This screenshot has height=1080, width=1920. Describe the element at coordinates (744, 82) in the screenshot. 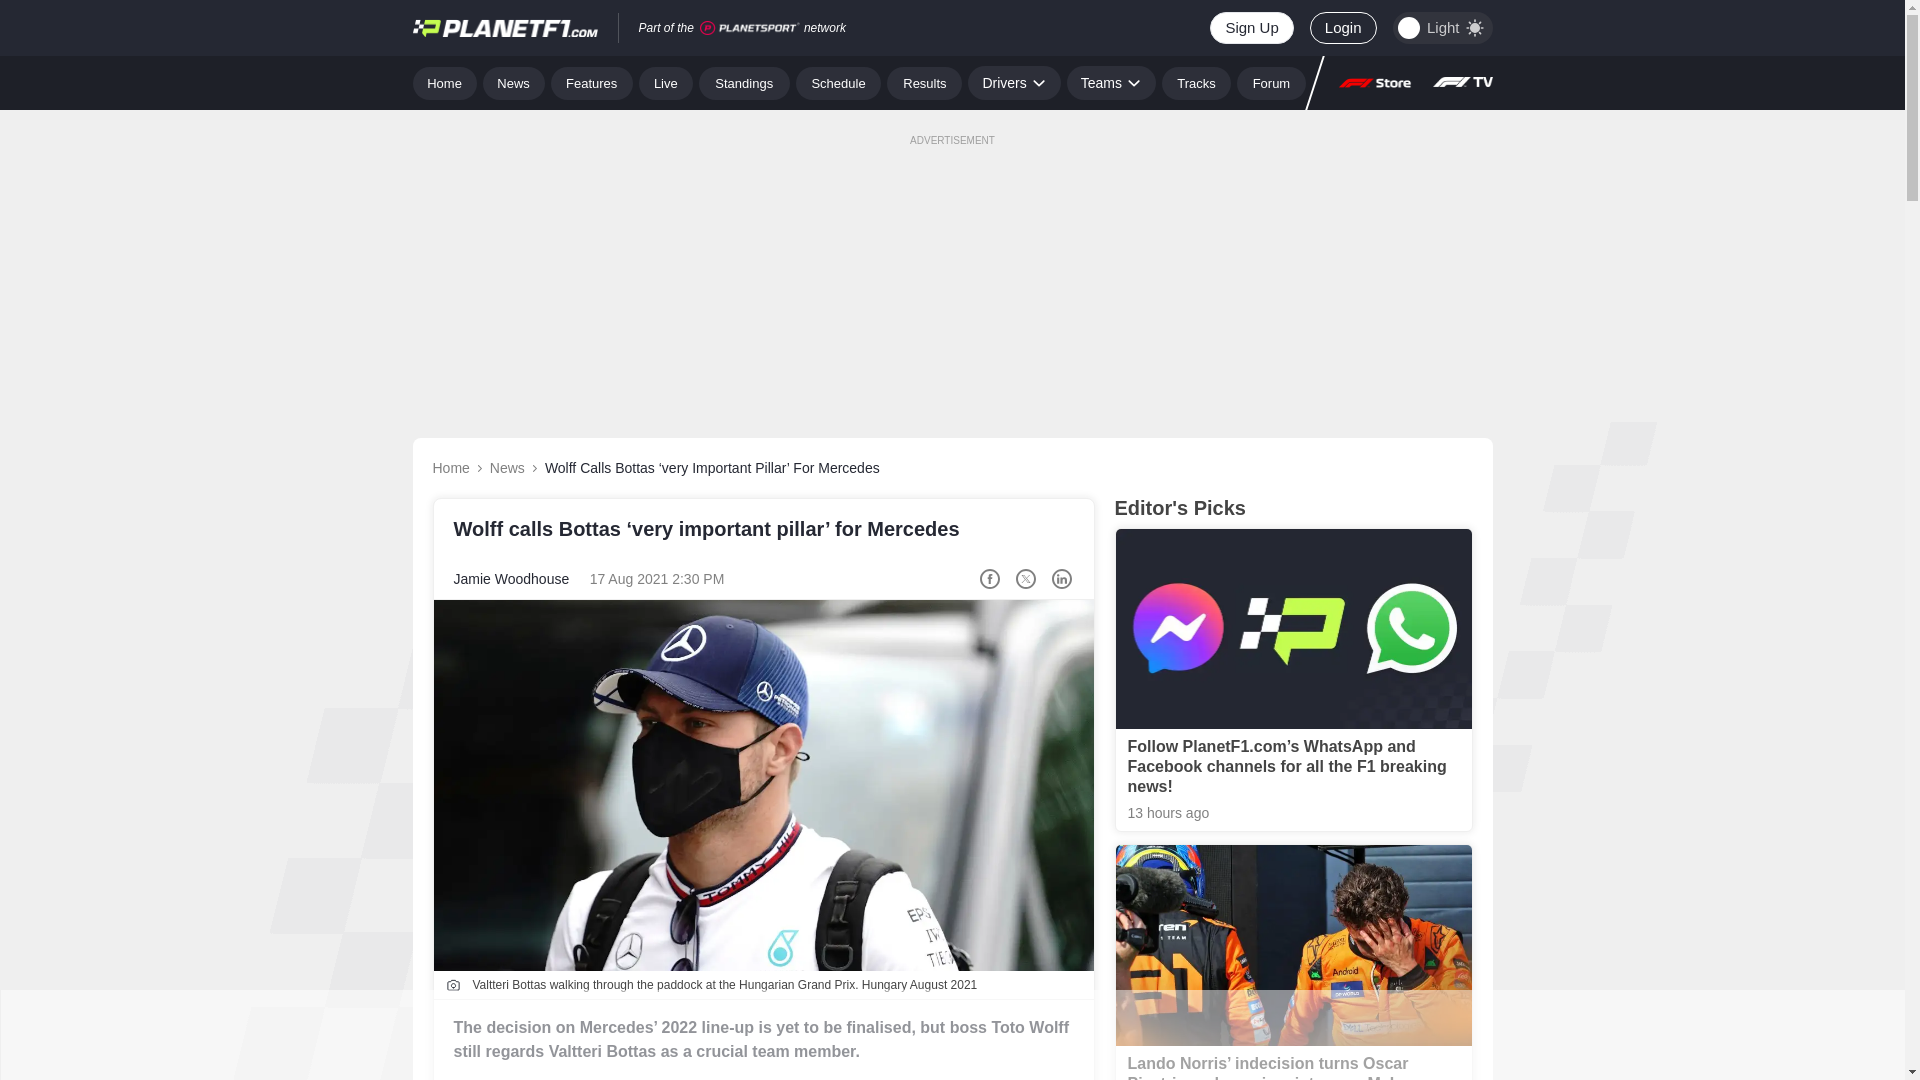

I see `Standings` at that location.